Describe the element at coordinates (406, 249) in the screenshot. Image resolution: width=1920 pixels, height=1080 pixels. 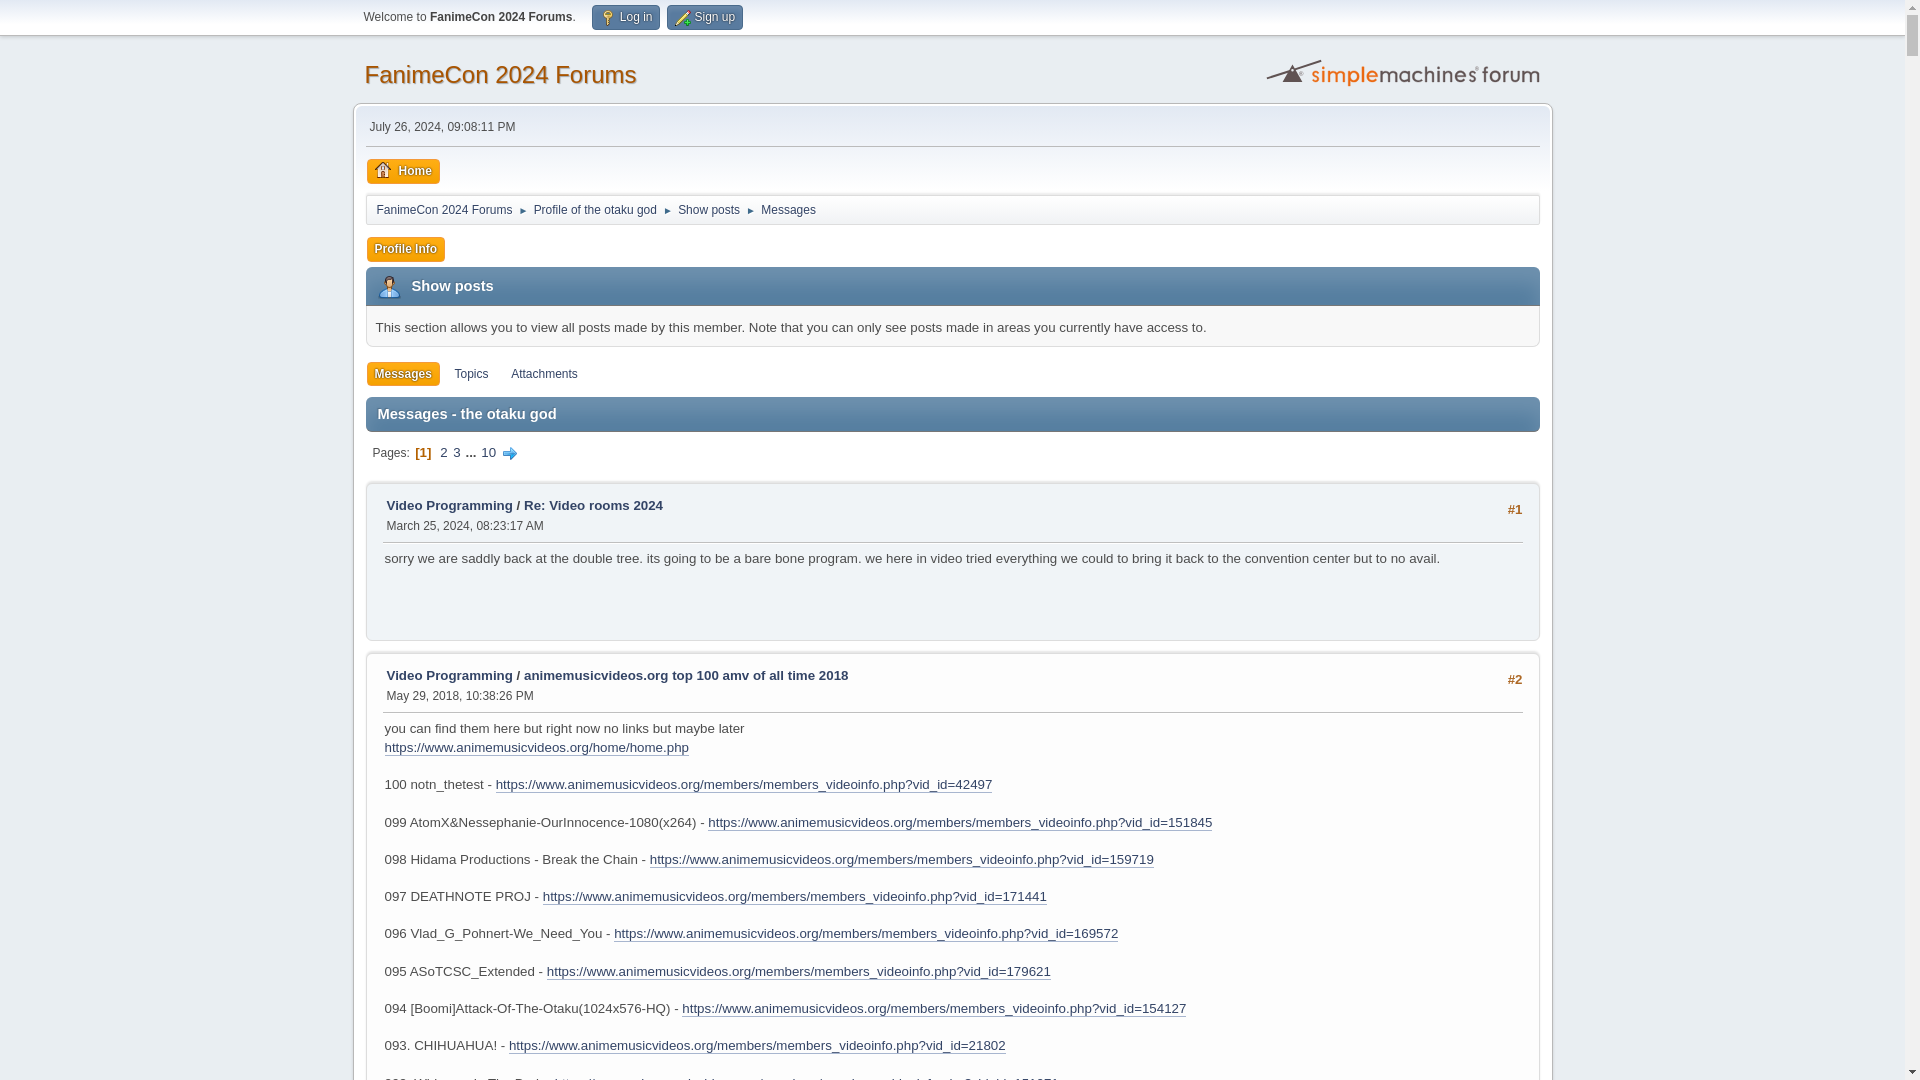
I see `Profile Info` at that location.